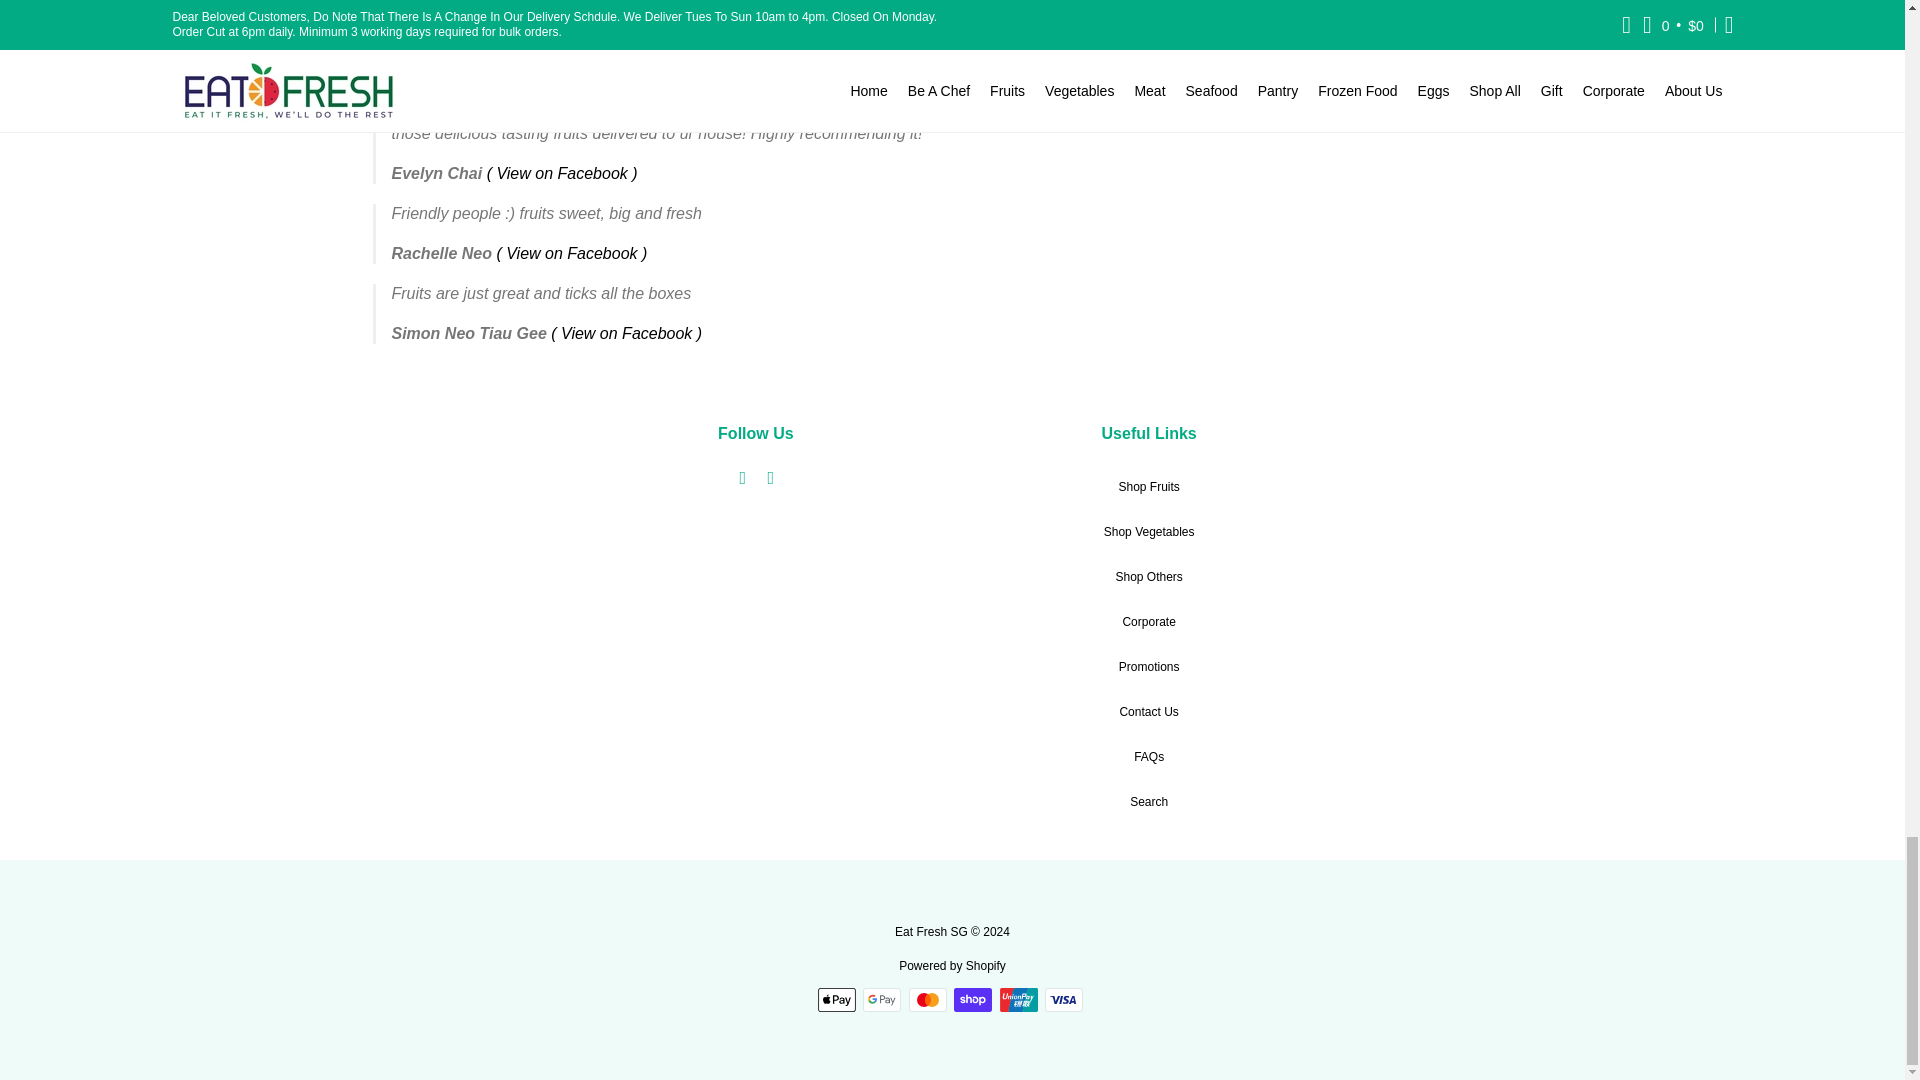 The height and width of the screenshot is (1080, 1920). What do you see at coordinates (1063, 1000) in the screenshot?
I see `Visa` at bounding box center [1063, 1000].